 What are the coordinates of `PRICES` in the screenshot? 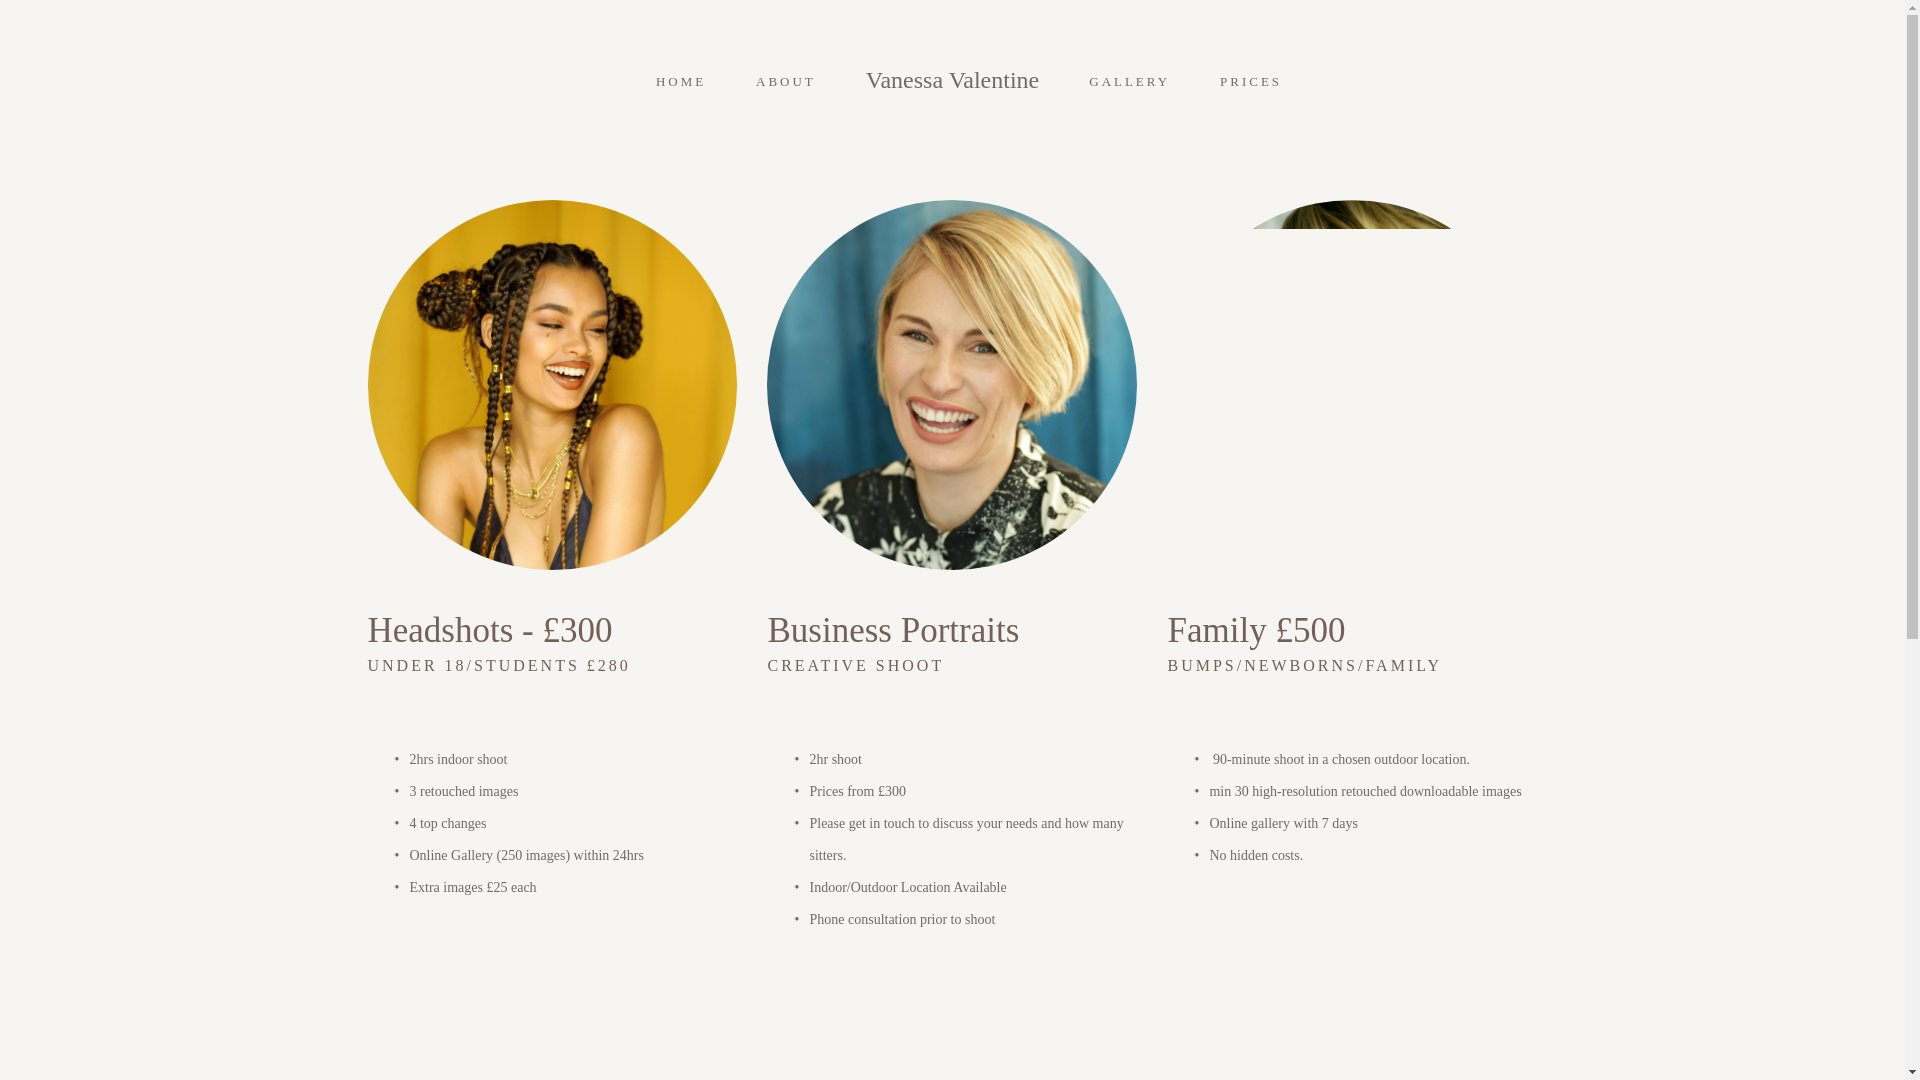 It's located at (1250, 81).